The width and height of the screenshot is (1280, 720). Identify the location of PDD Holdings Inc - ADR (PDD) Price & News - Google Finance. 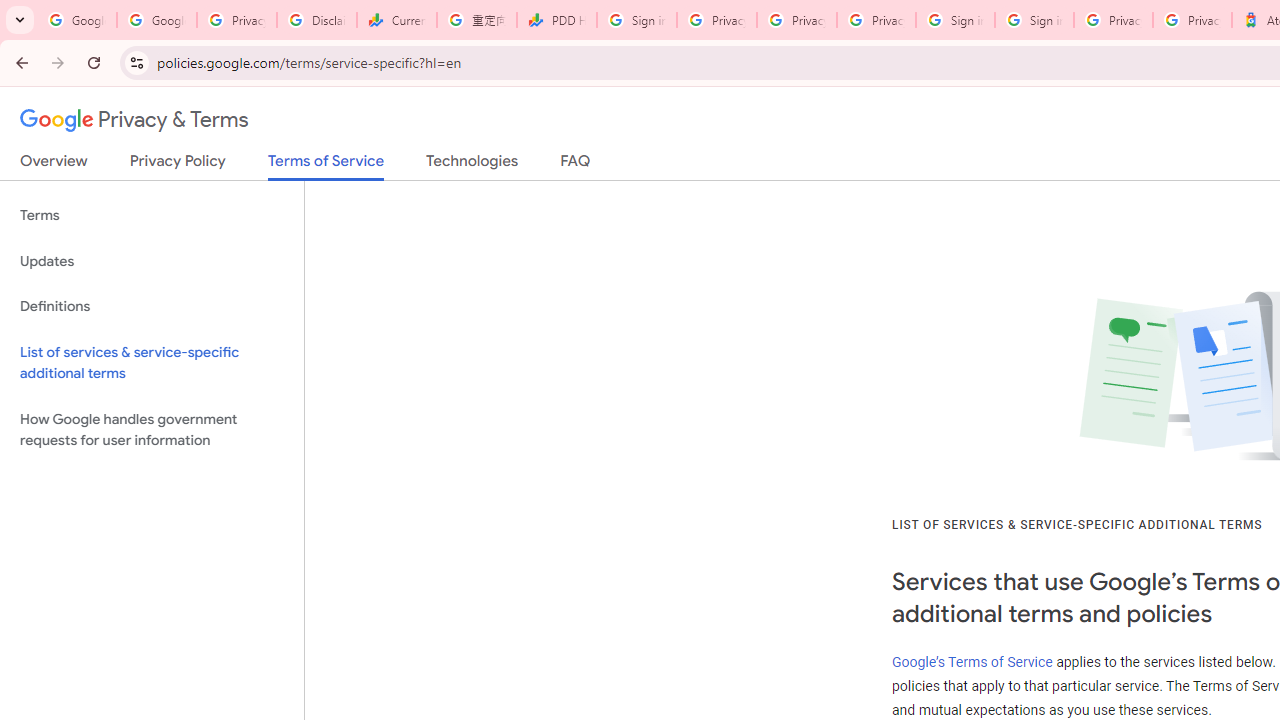
(556, 20).